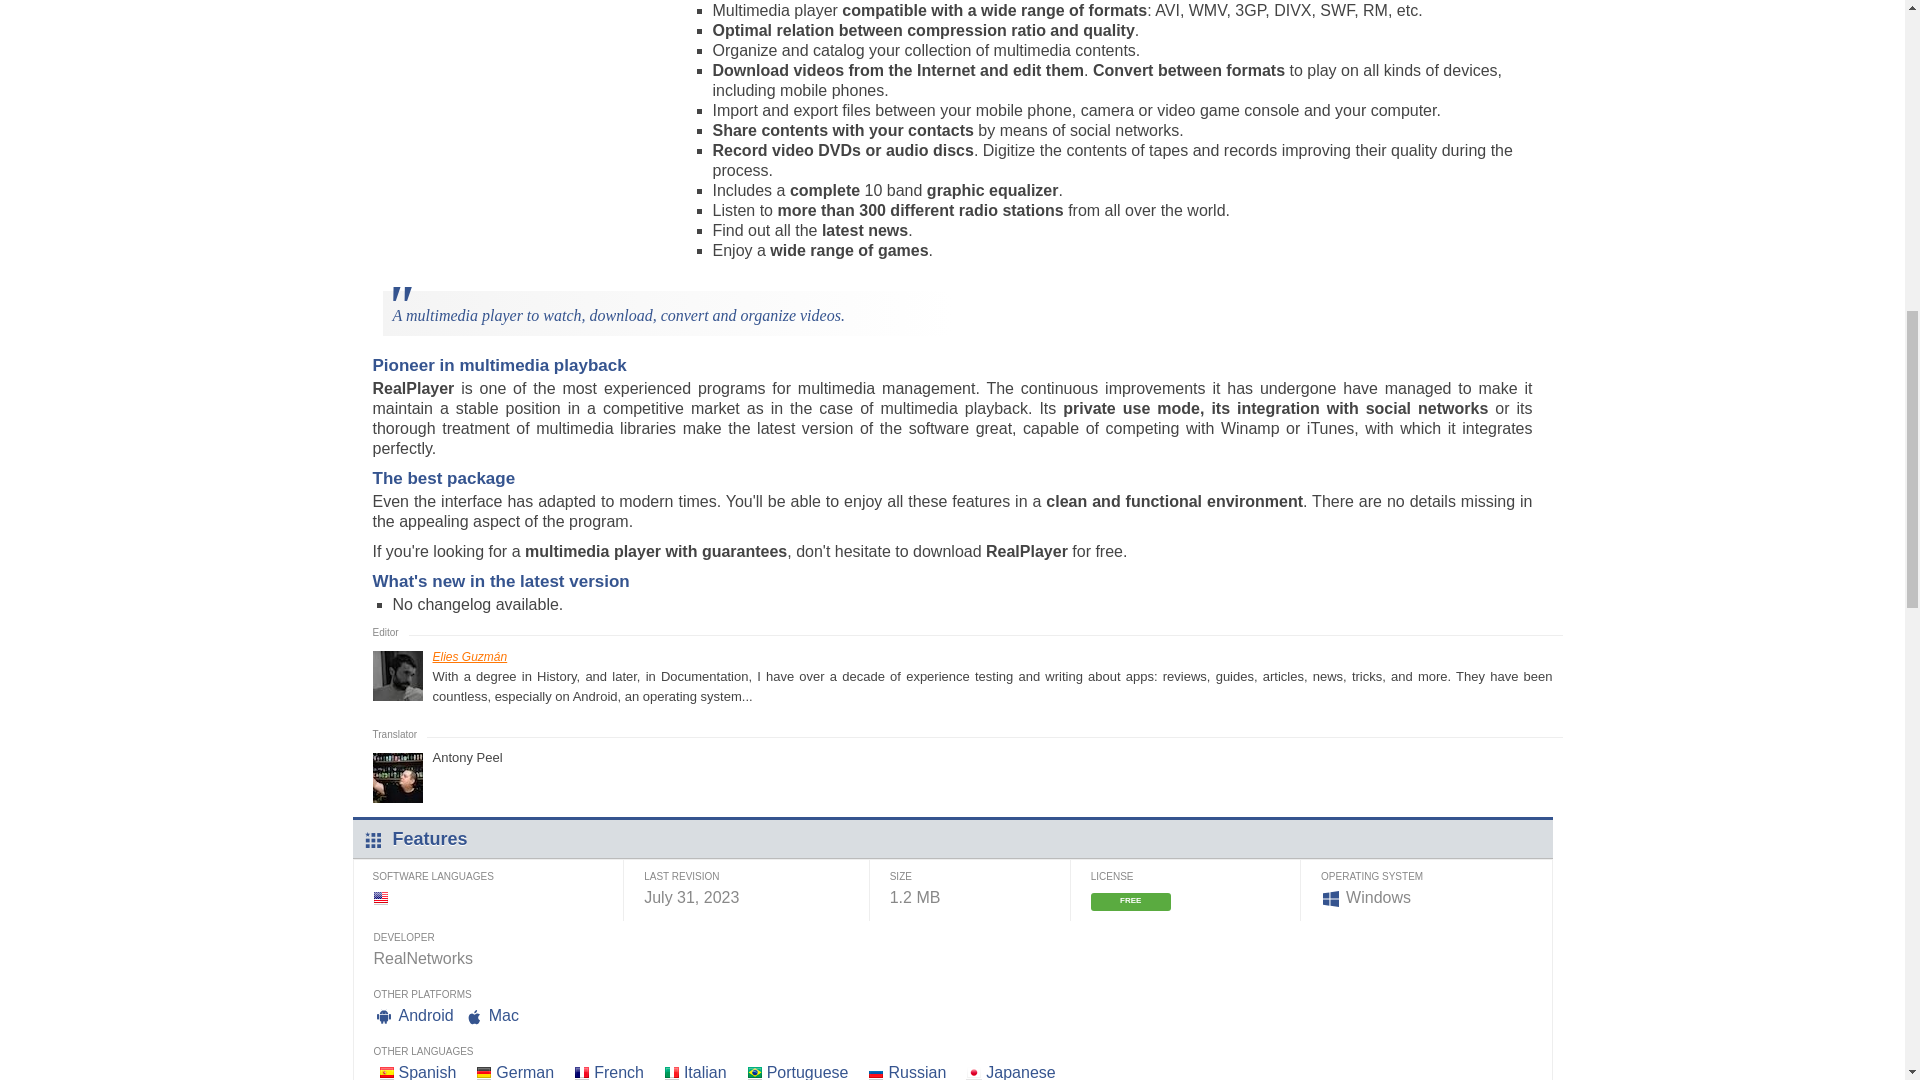 The width and height of the screenshot is (1920, 1080). I want to click on Spanish, so click(426, 1072).